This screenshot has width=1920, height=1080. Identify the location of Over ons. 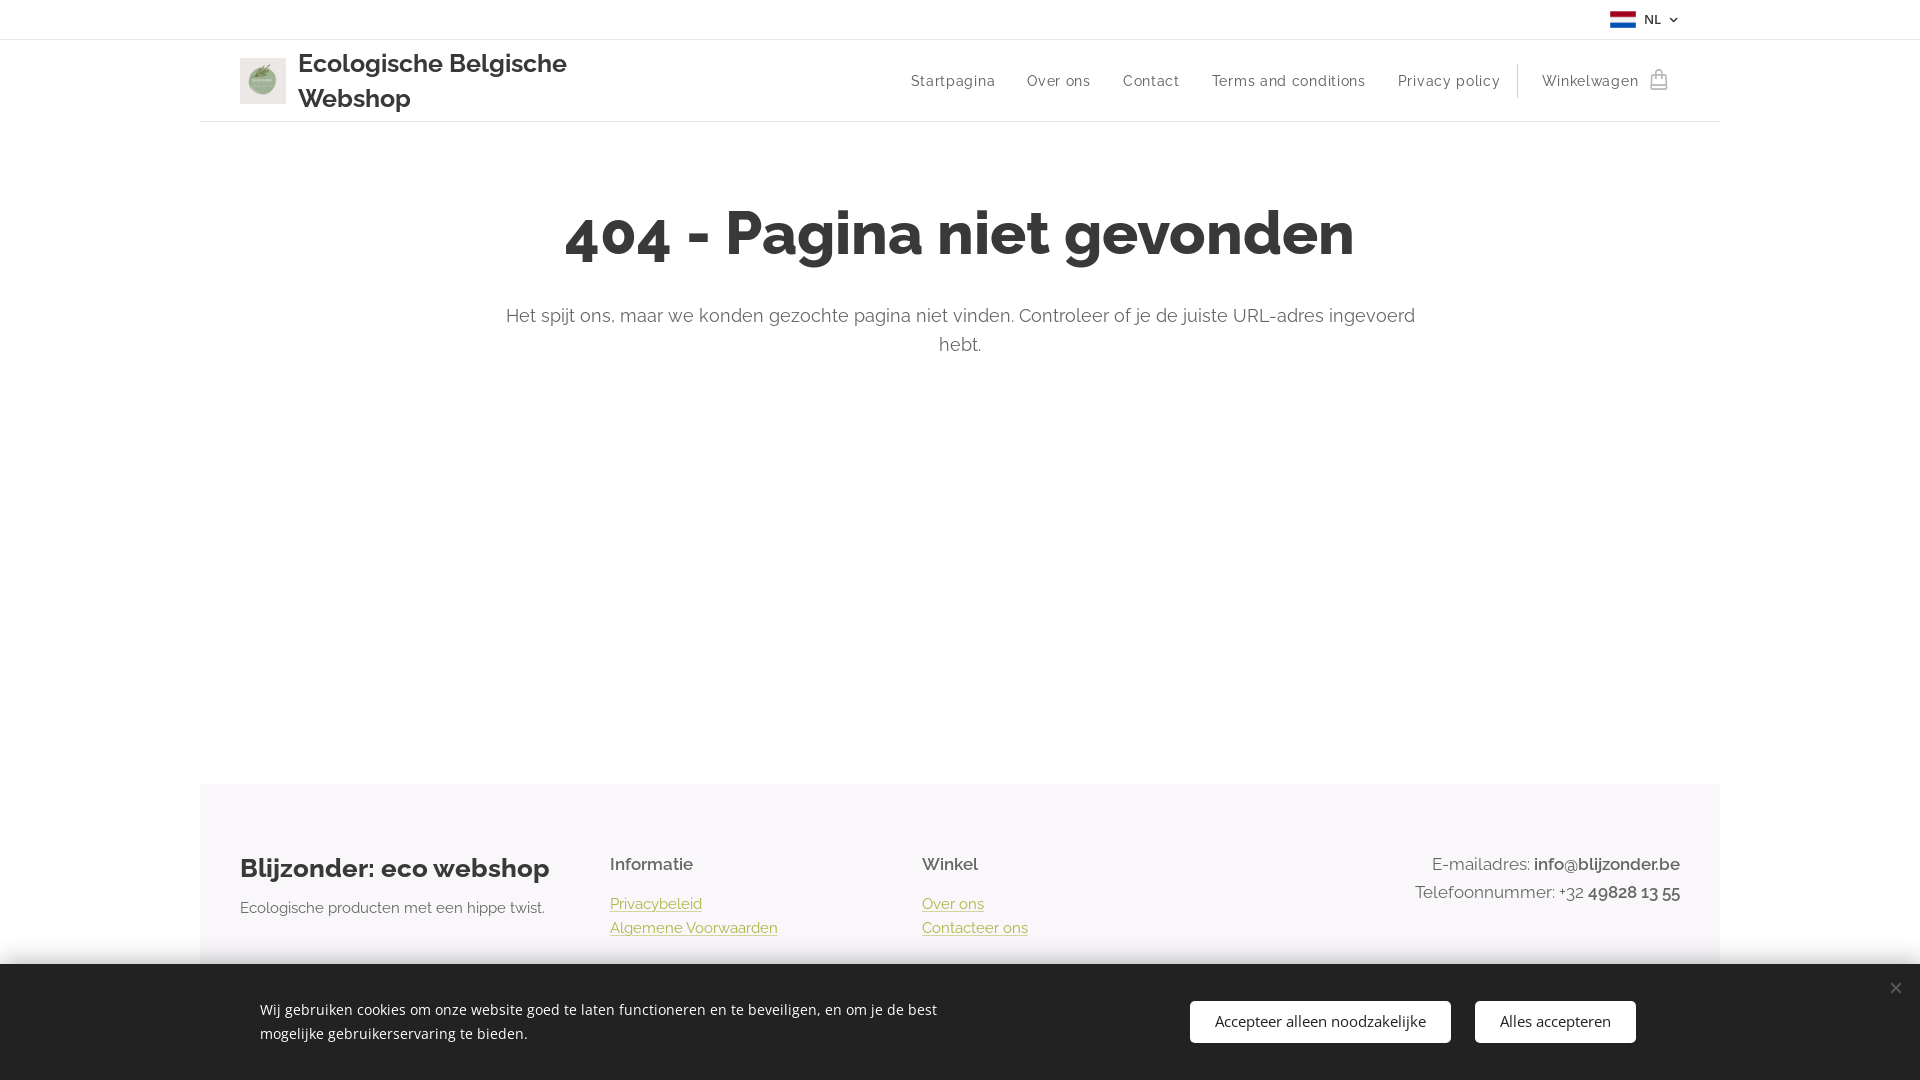
(1059, 81).